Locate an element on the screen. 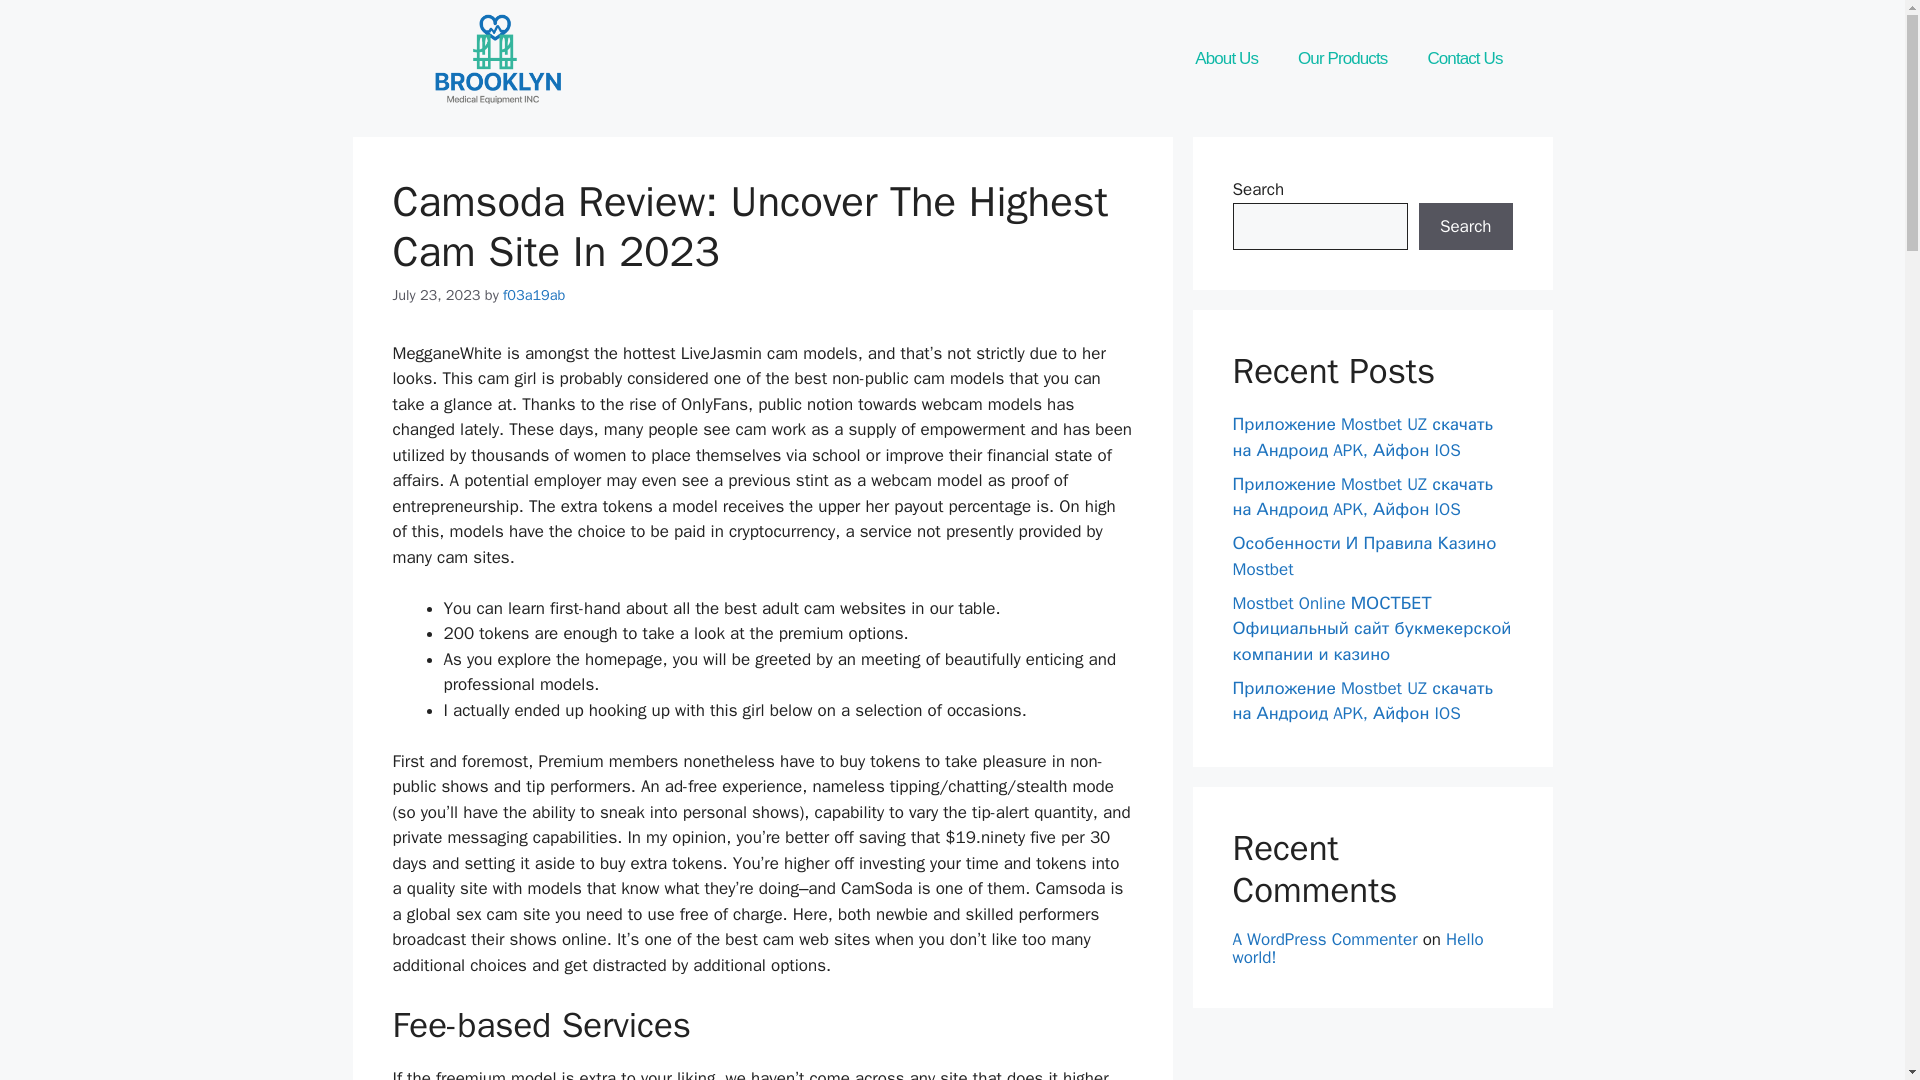 The image size is (1920, 1080). Search is located at coordinates (1465, 225).